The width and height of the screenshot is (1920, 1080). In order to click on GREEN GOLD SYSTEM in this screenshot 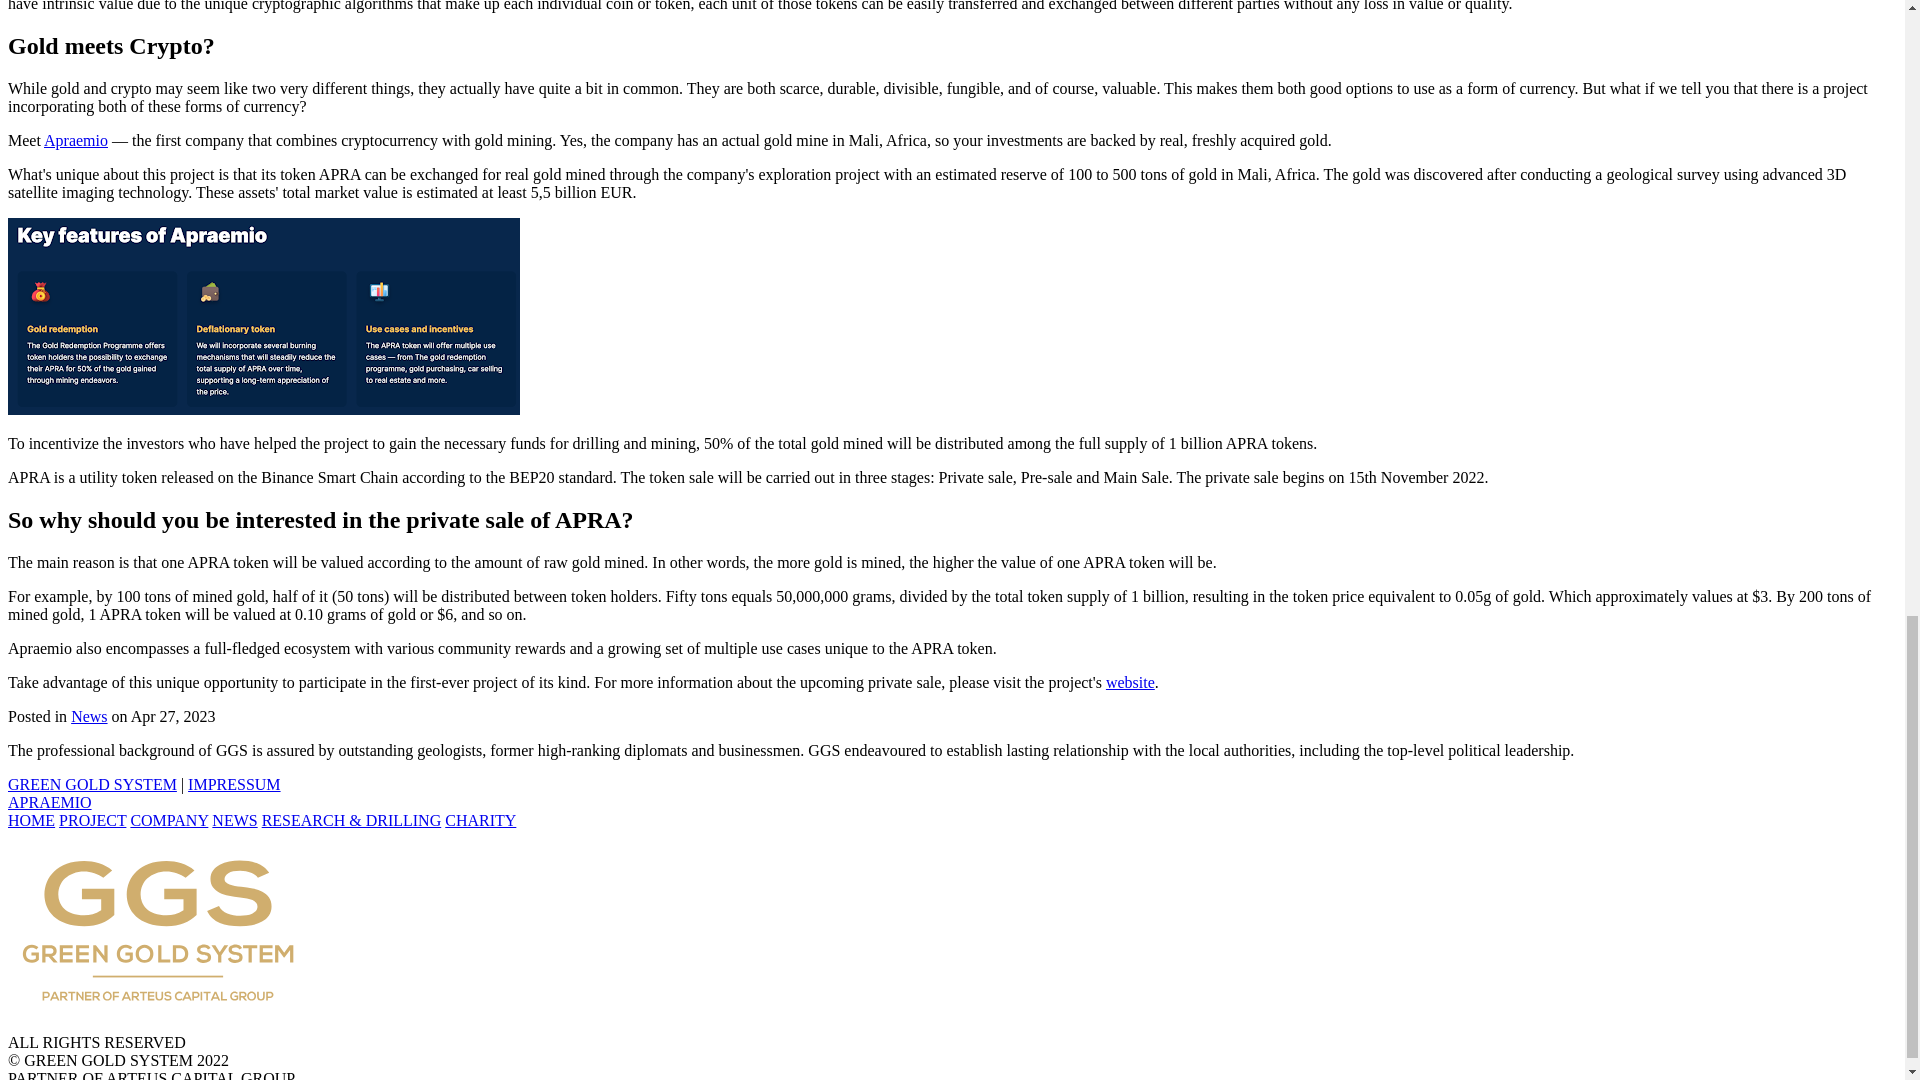, I will do `click(92, 784)`.